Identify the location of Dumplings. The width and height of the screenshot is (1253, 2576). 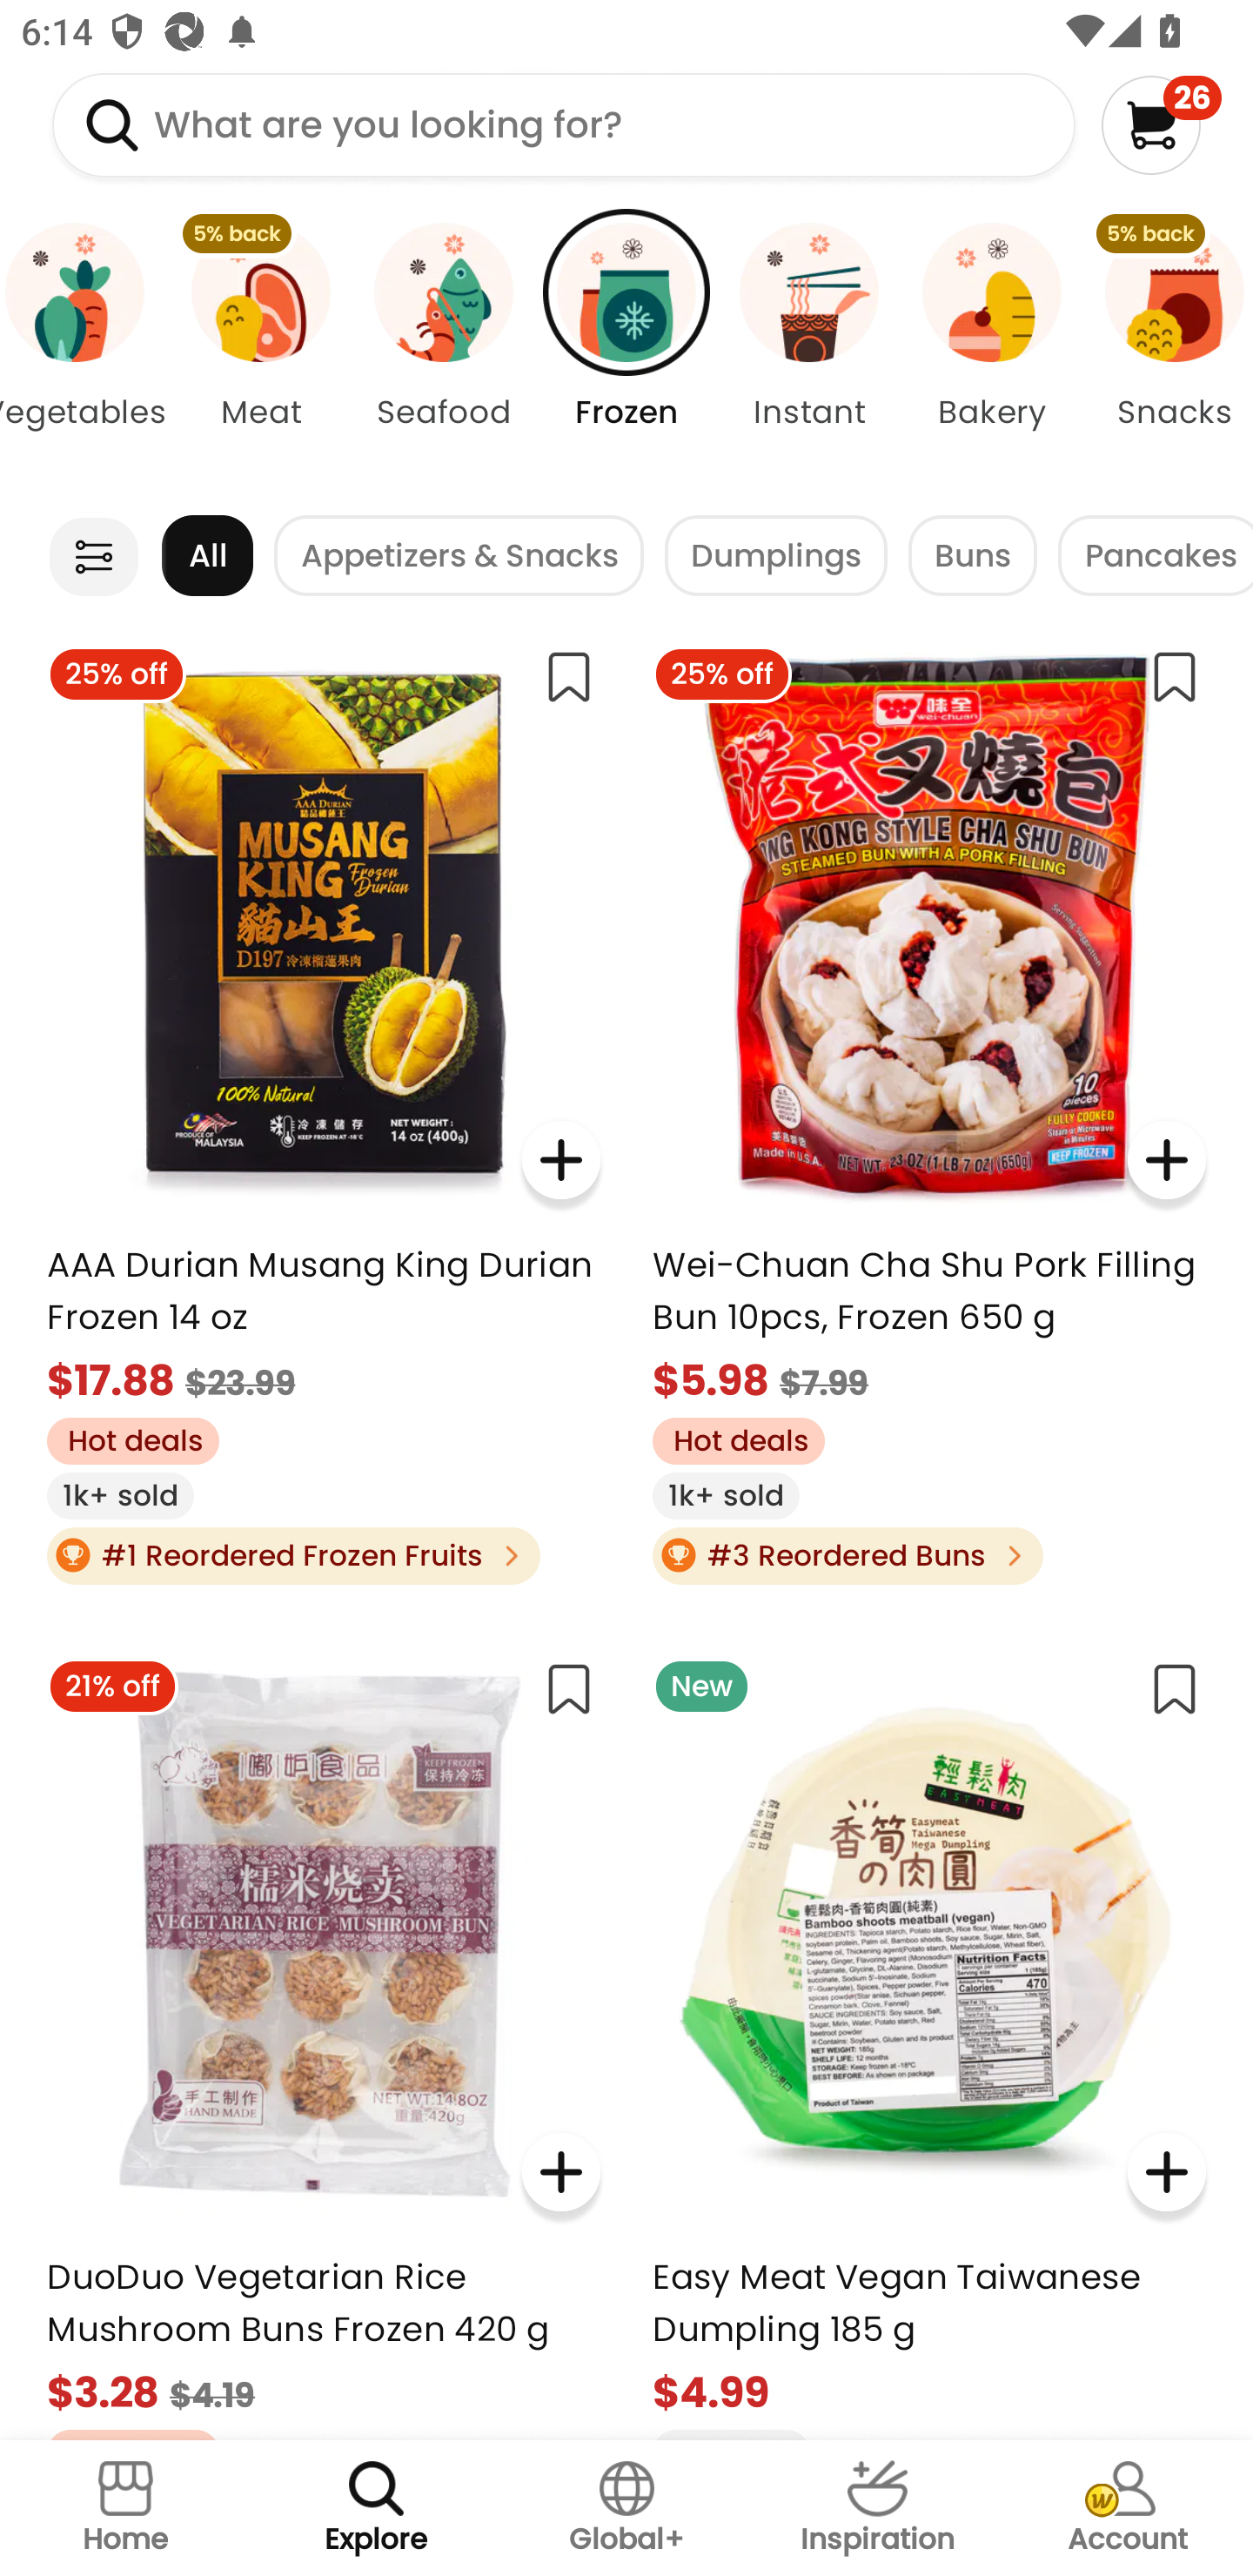
(776, 555).